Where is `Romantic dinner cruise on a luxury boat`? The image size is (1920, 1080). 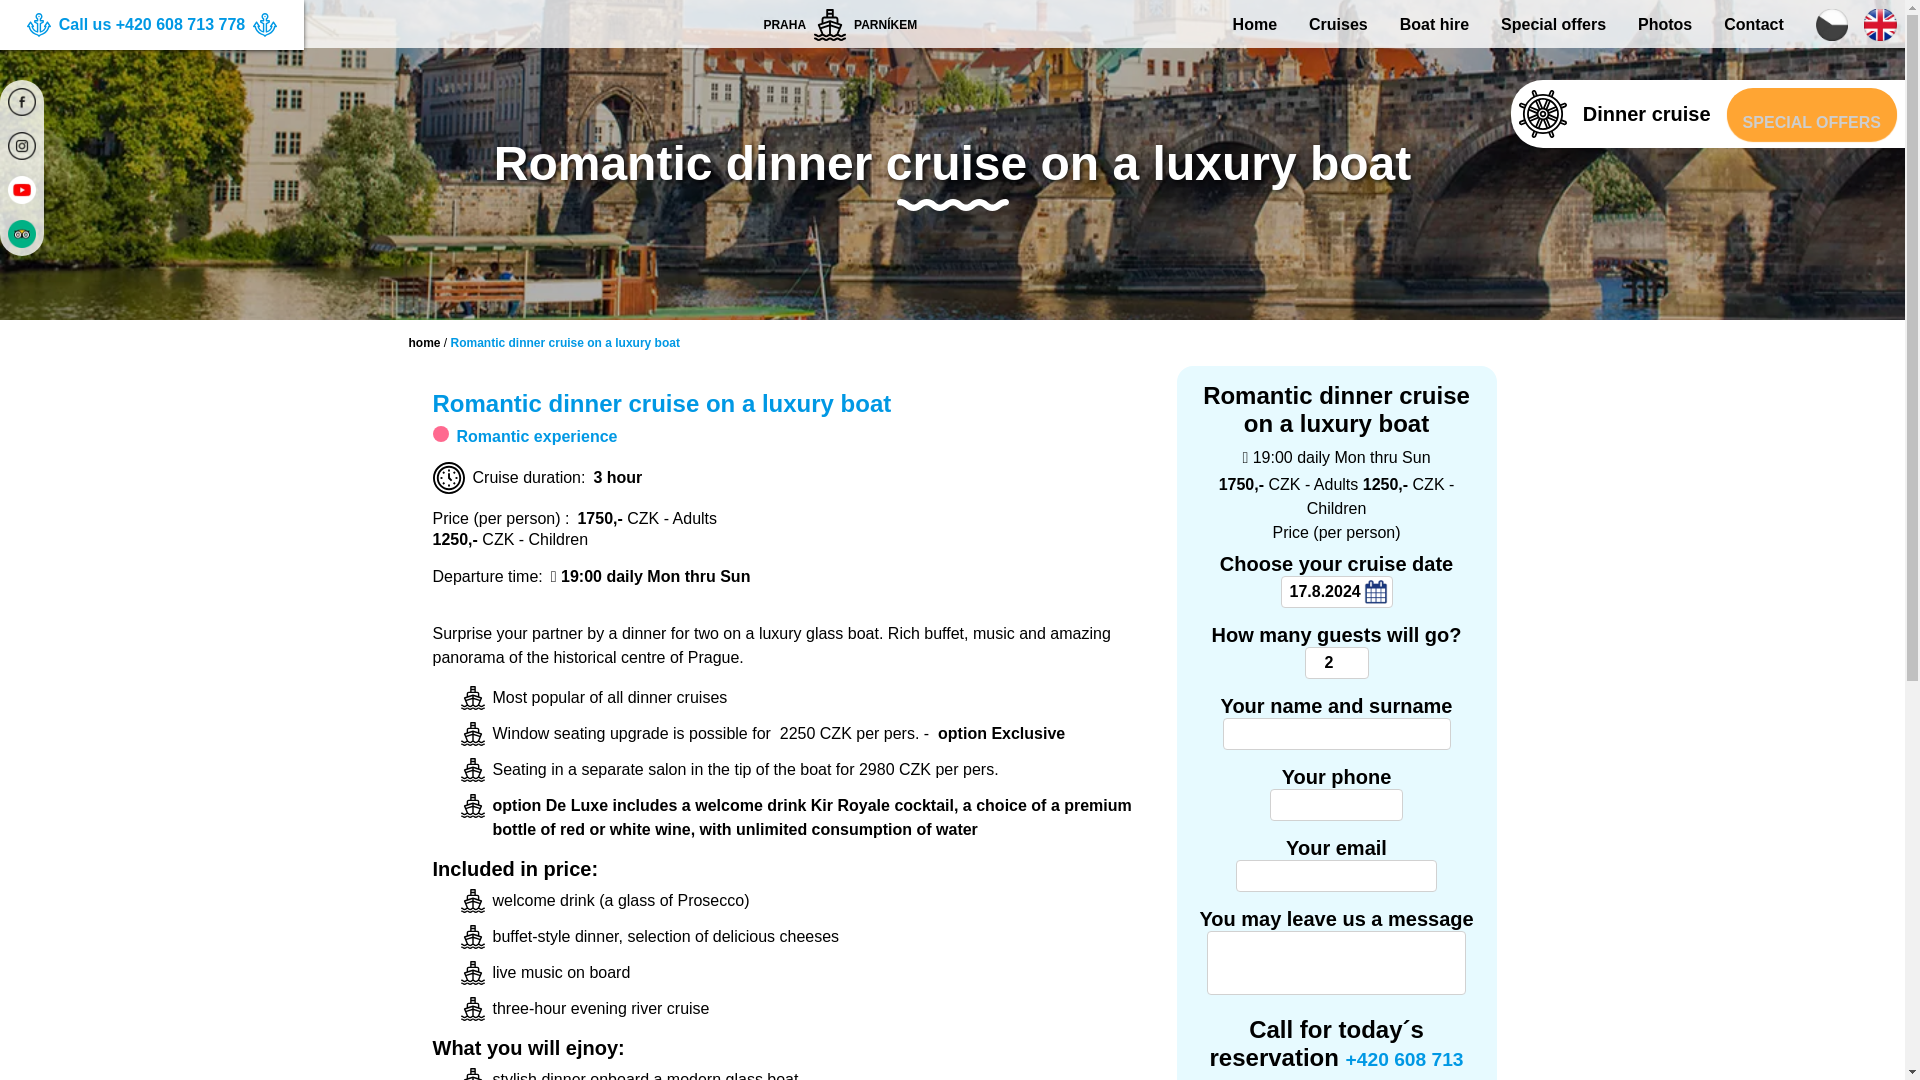 Romantic dinner cruise on a luxury boat is located at coordinates (565, 342).